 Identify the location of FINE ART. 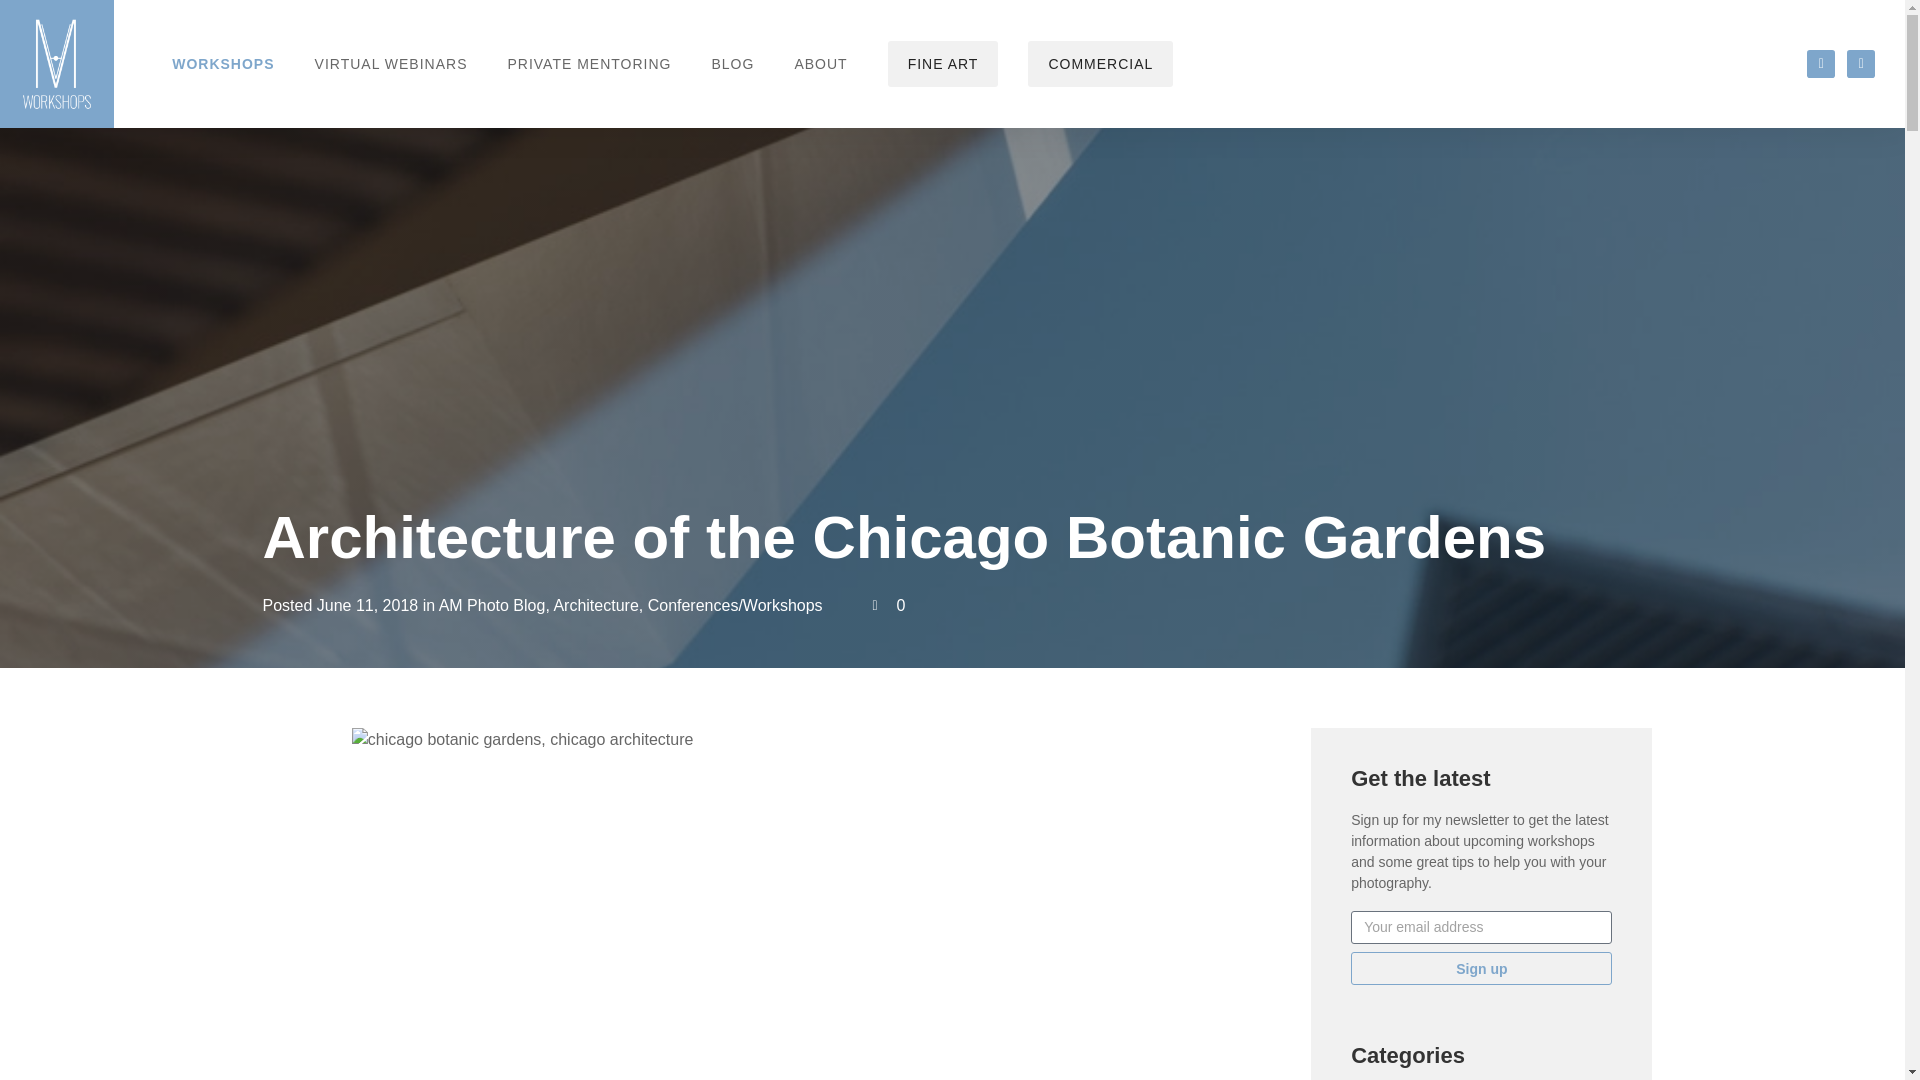
(942, 64).